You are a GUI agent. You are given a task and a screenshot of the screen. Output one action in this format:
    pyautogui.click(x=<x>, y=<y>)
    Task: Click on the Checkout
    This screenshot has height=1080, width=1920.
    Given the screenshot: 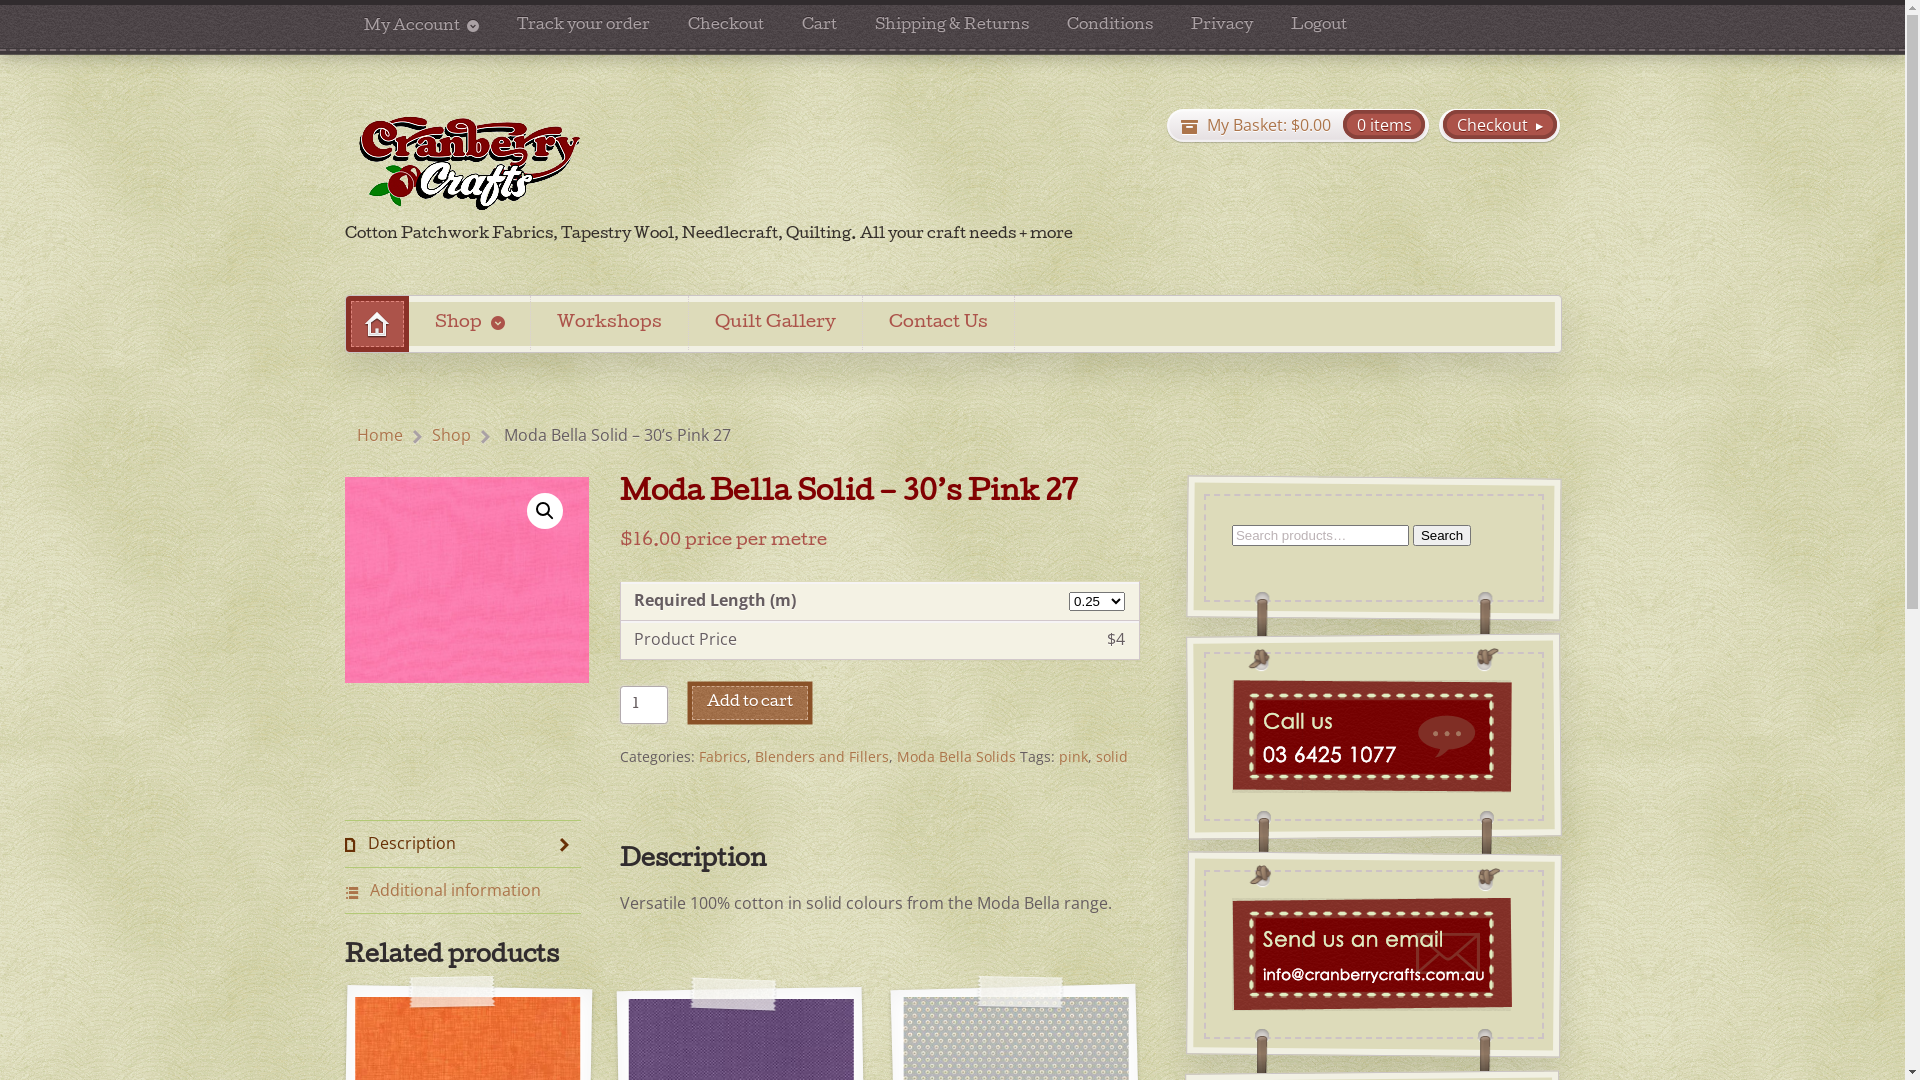 What is the action you would take?
    pyautogui.click(x=726, y=26)
    